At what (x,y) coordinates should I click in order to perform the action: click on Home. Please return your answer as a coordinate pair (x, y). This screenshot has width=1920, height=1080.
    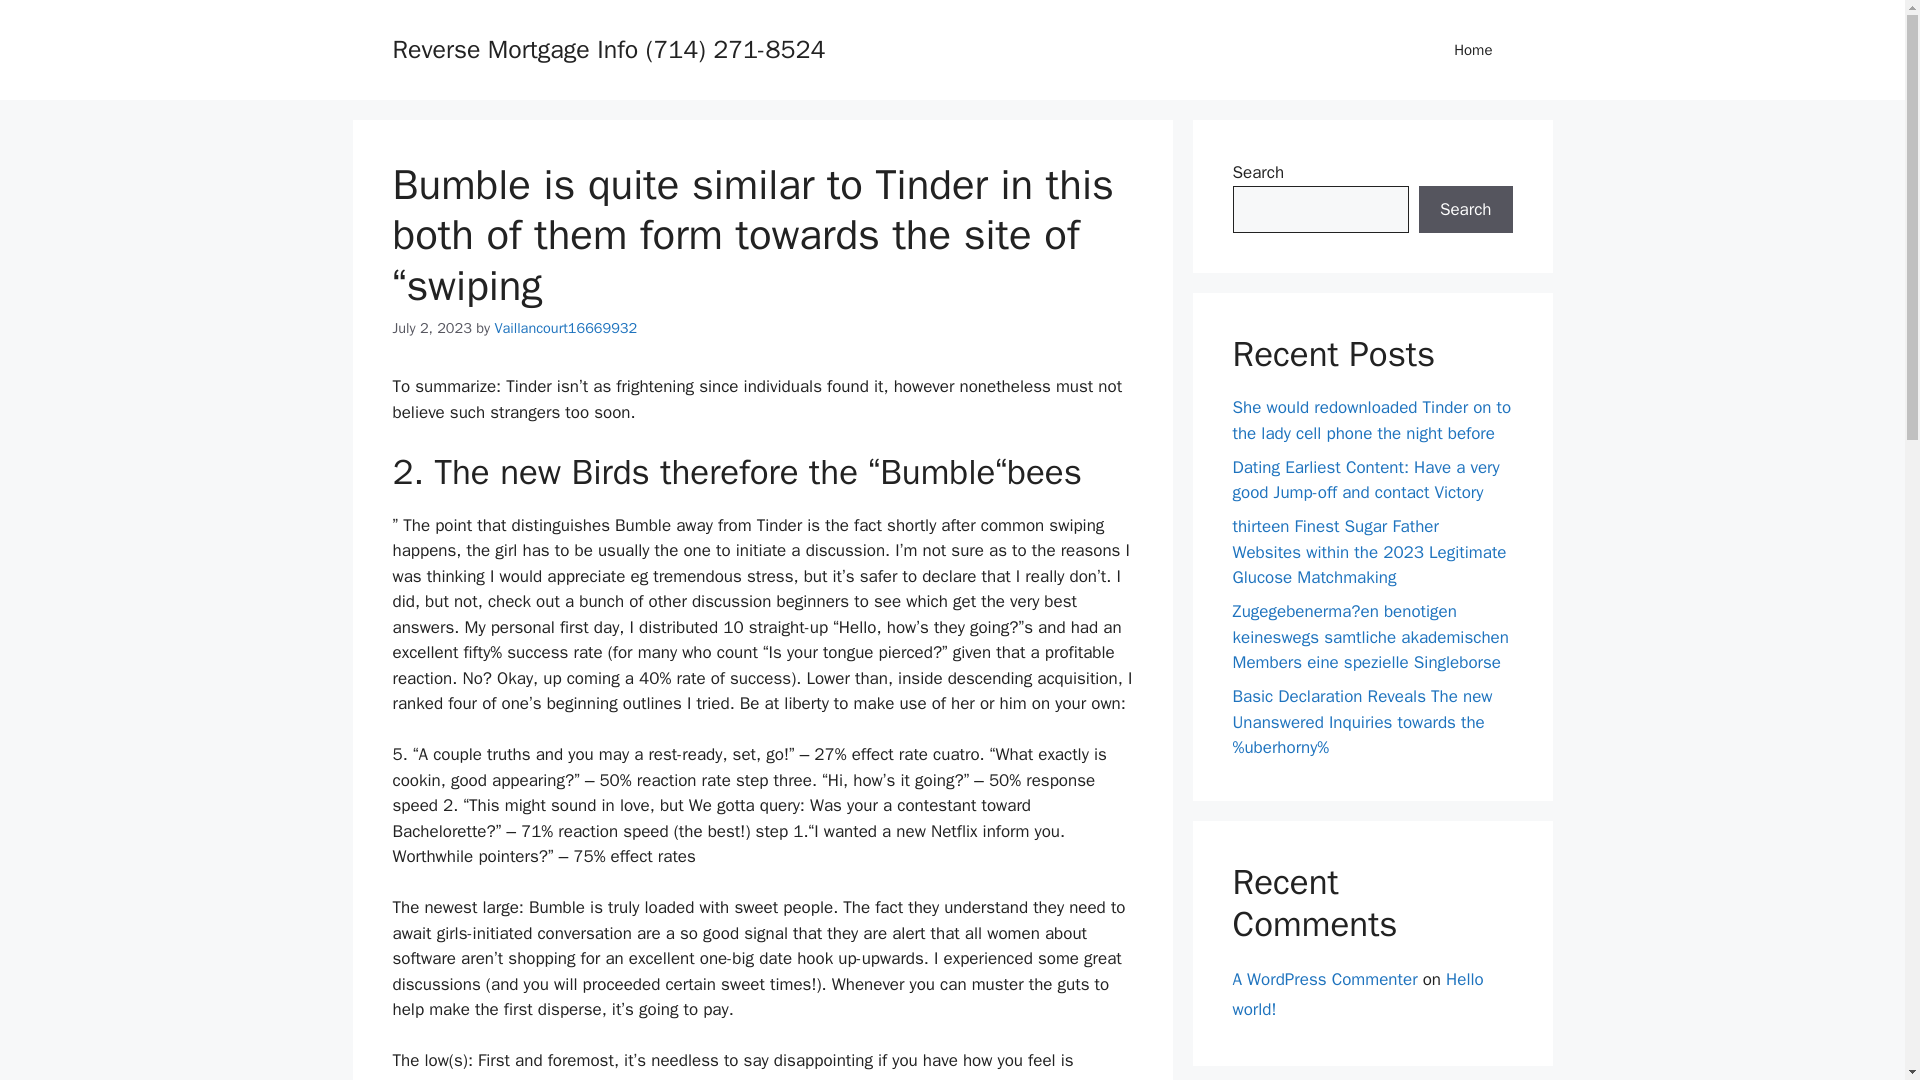
    Looking at the image, I should click on (1473, 50).